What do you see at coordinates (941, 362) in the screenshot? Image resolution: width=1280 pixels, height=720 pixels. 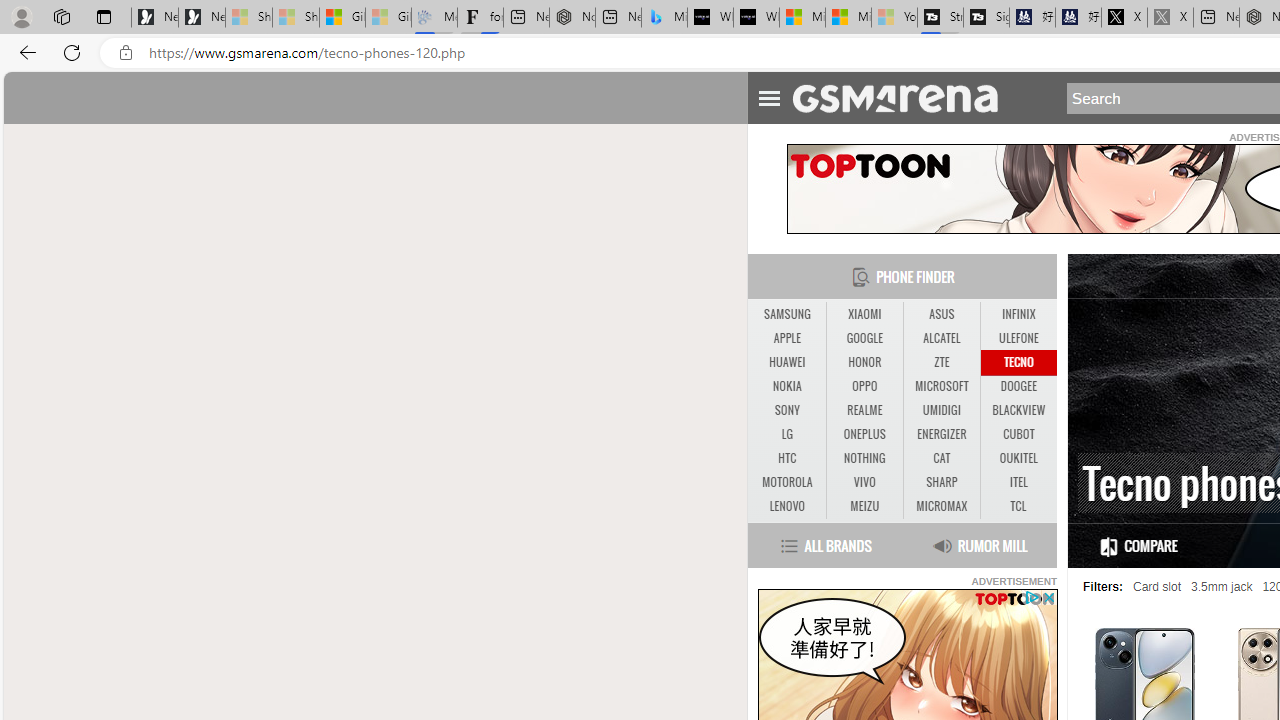 I see `ZTE` at bounding box center [941, 362].